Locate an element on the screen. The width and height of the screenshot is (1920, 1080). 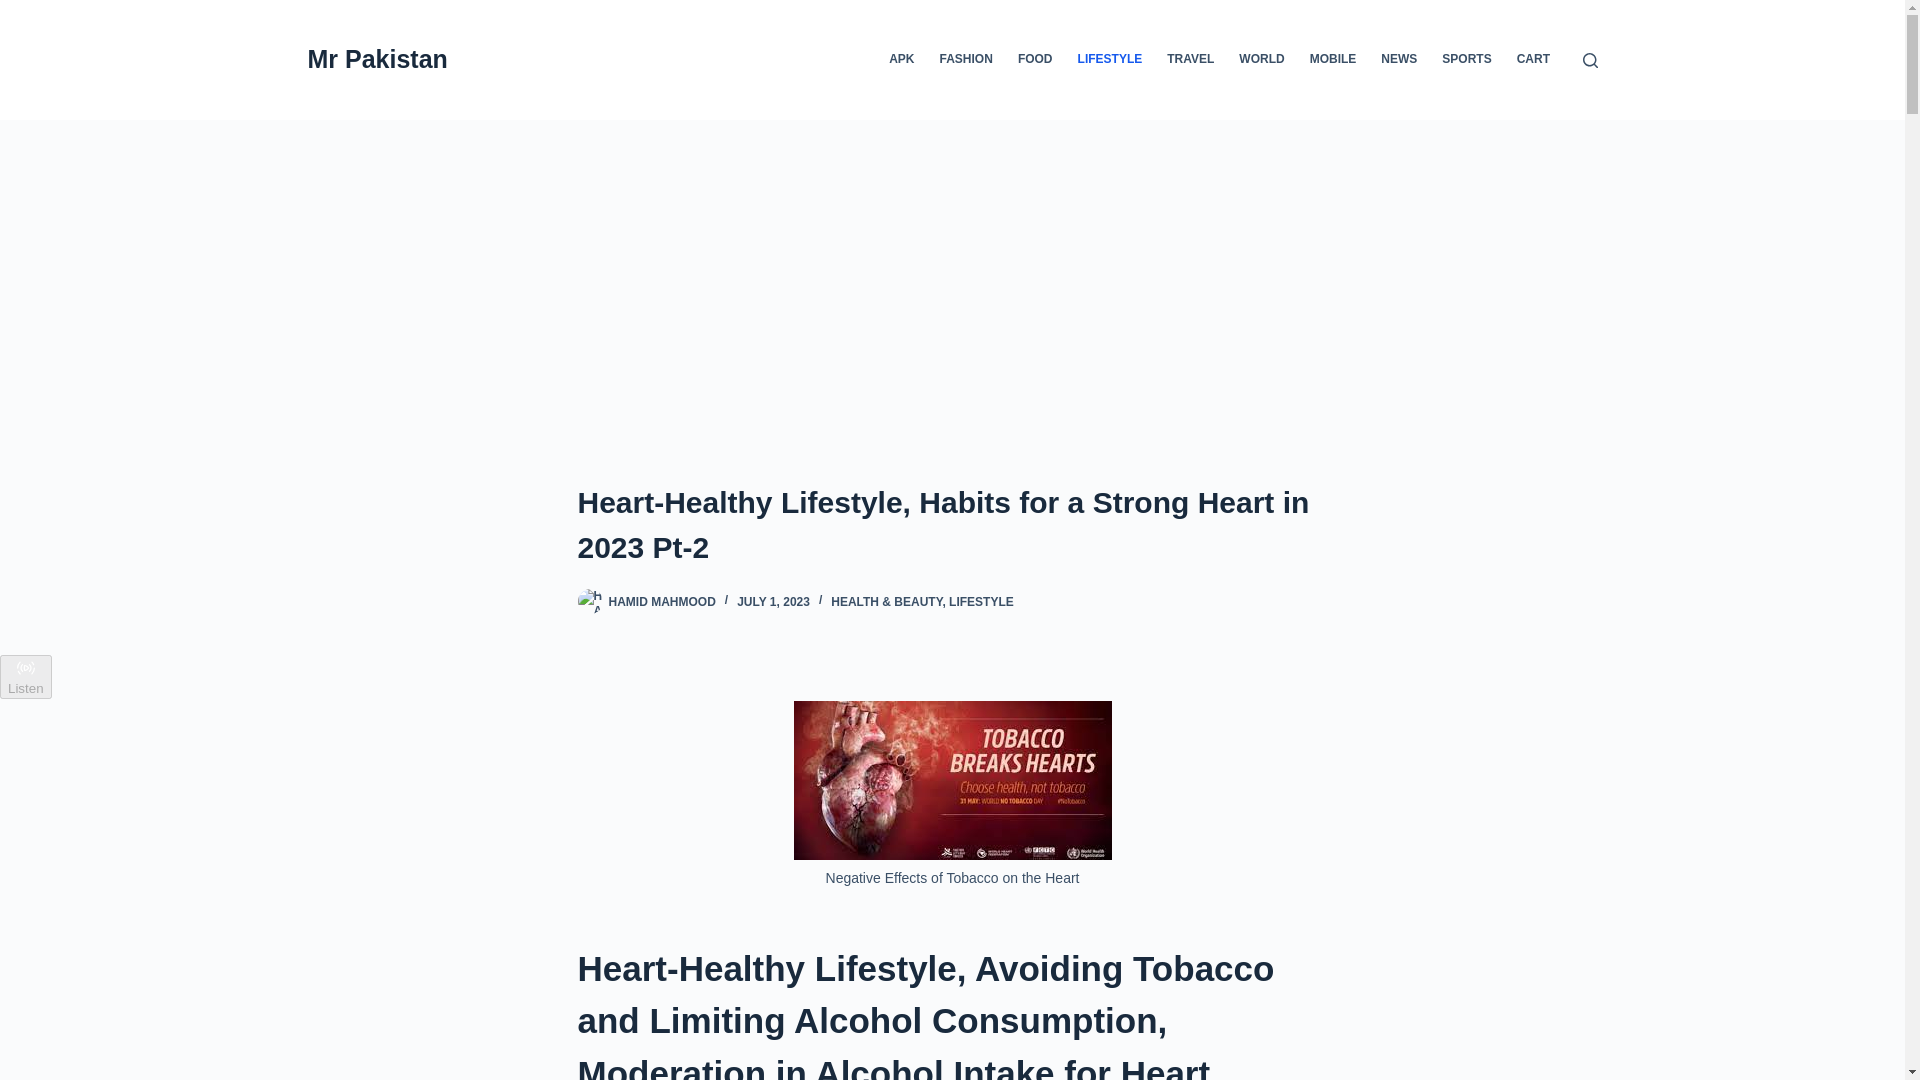
Posts by Hamid Mahmood is located at coordinates (661, 602).